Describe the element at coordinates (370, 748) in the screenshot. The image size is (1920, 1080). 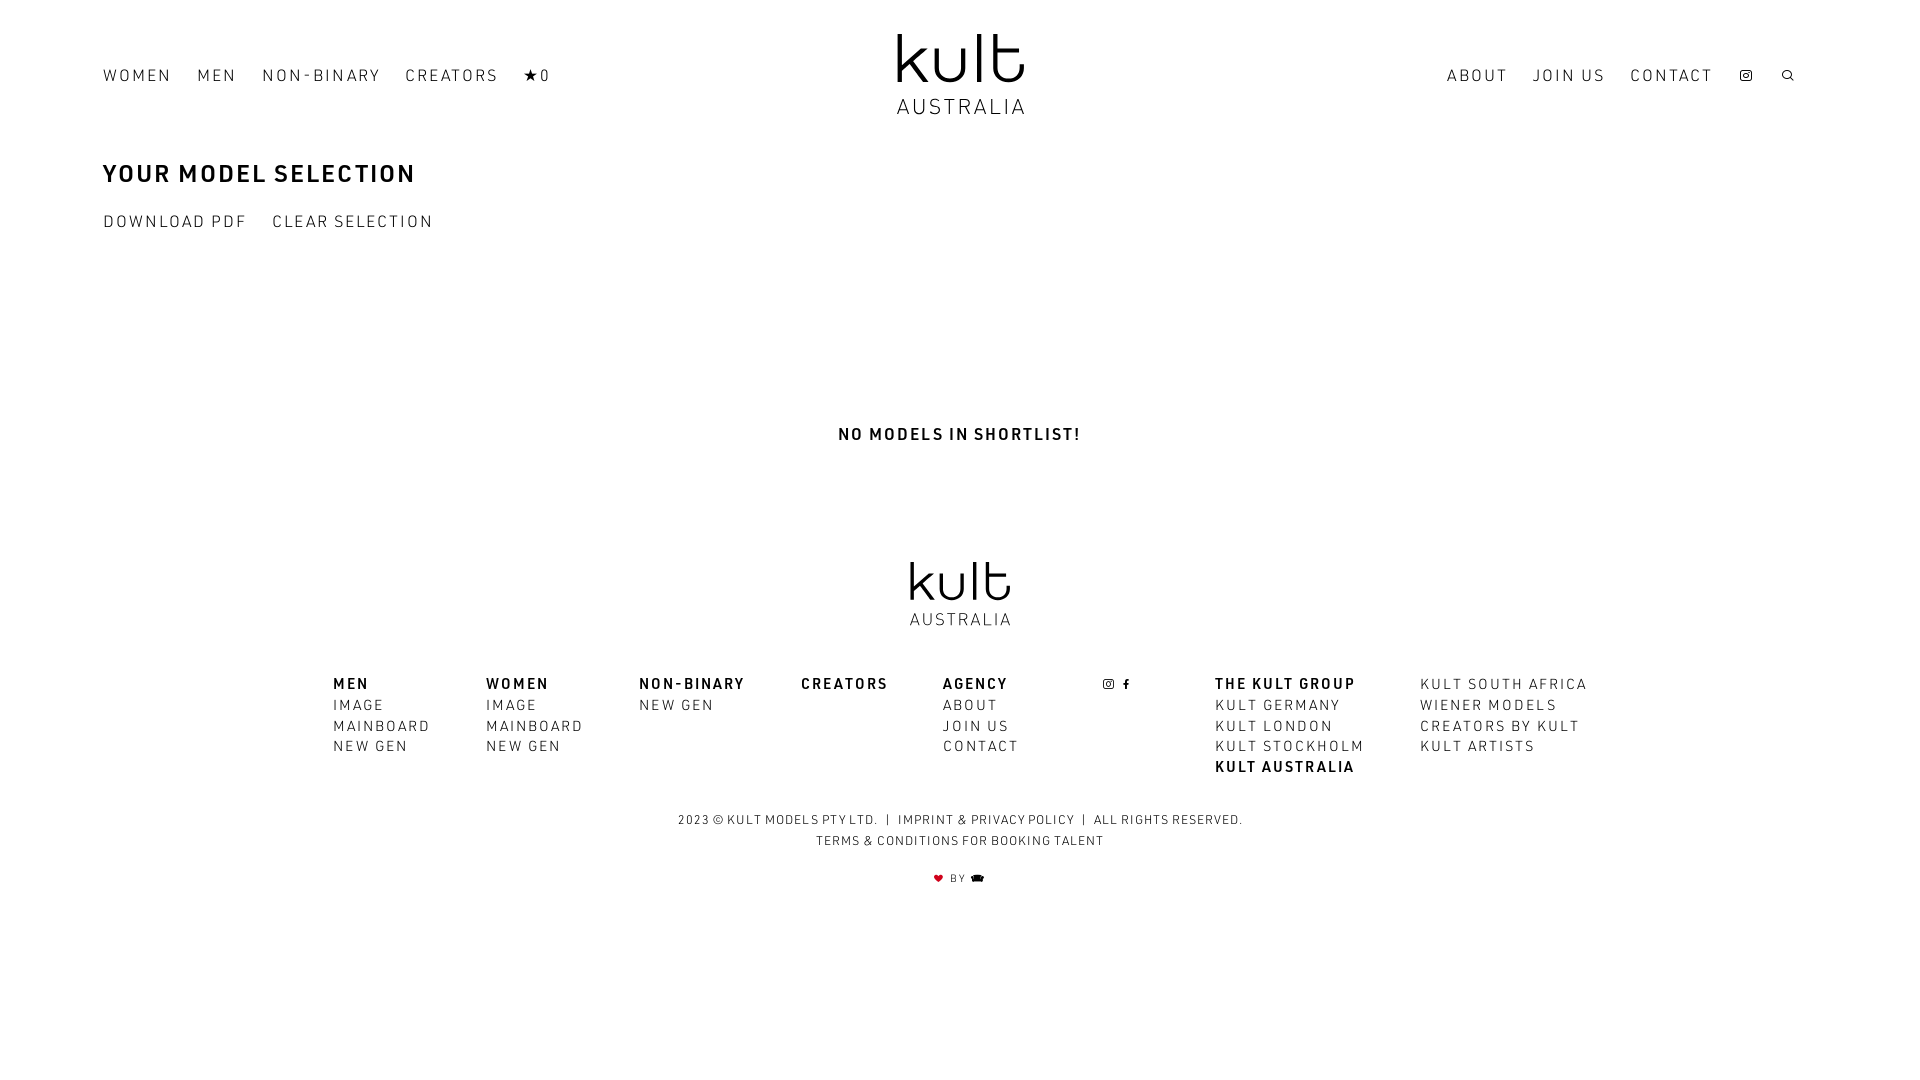
I see `NEW GEN` at that location.